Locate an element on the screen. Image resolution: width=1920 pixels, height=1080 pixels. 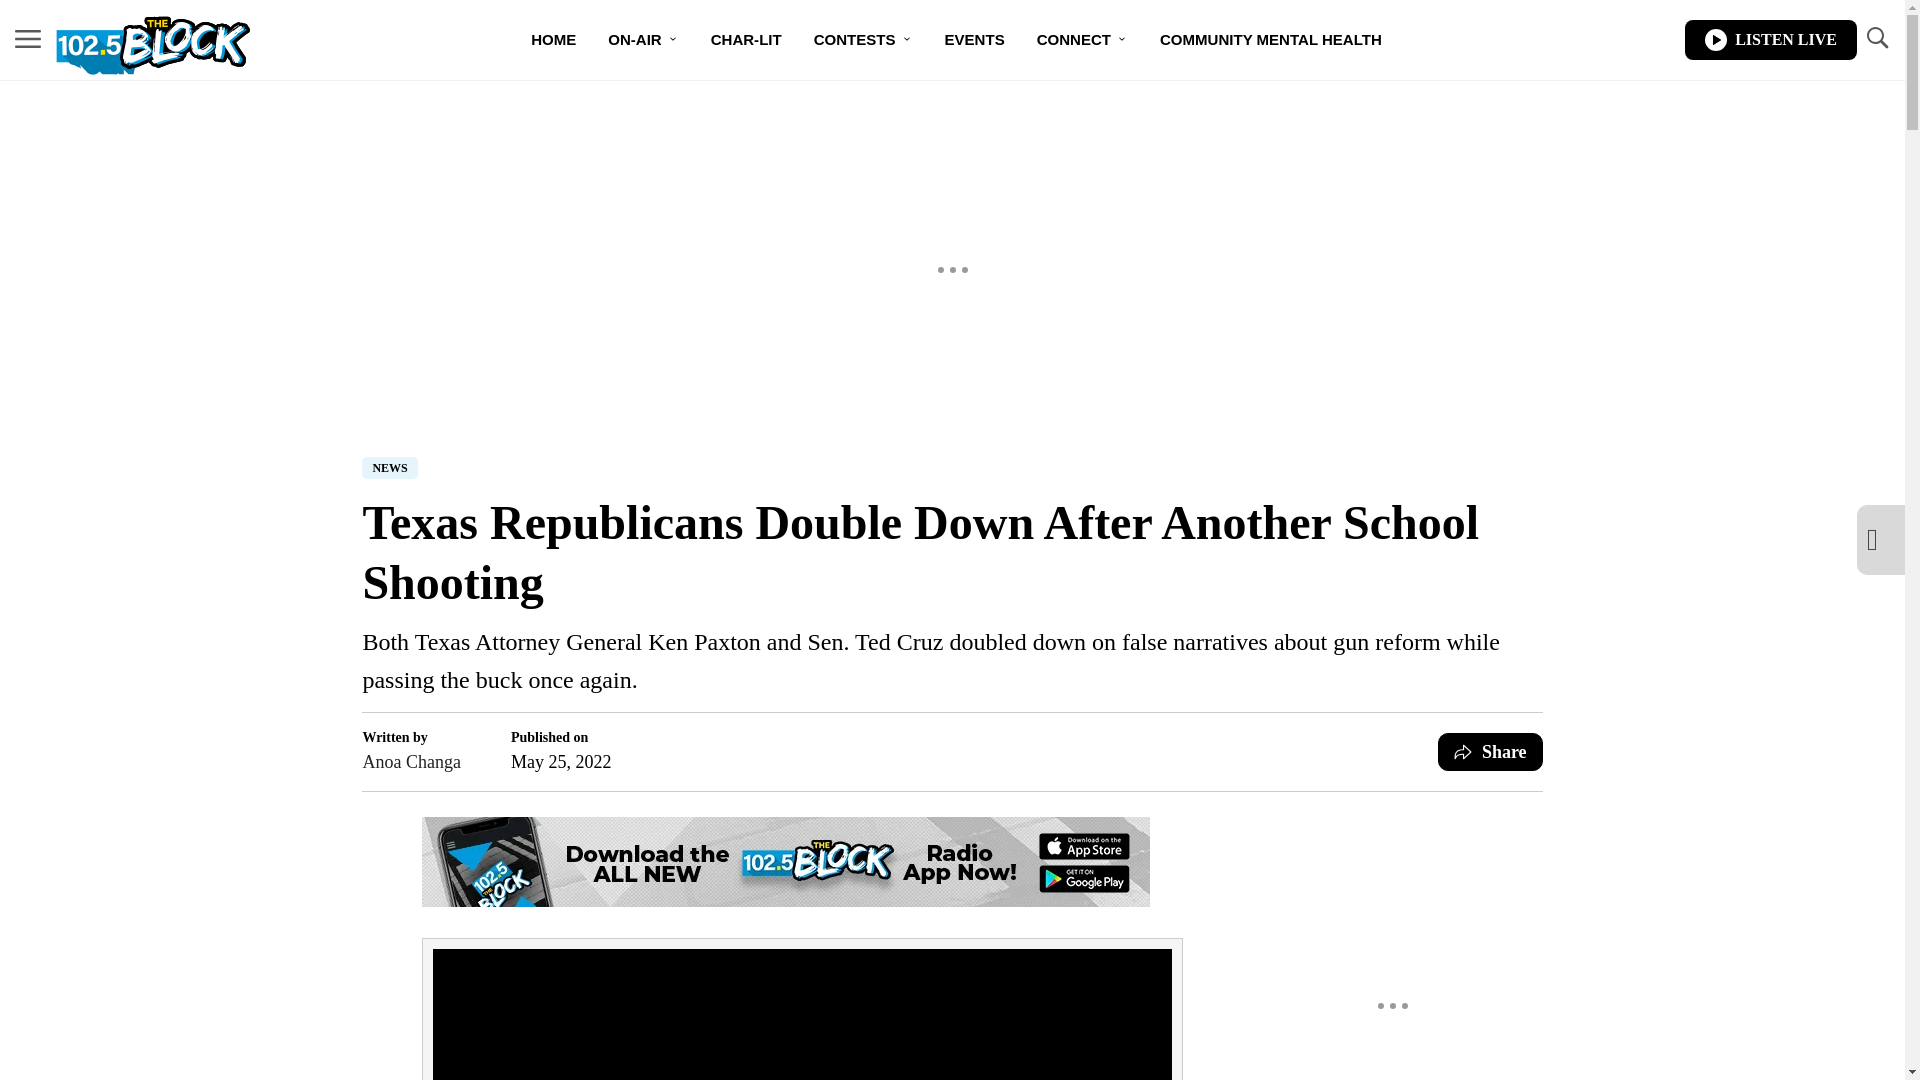
EVENTS is located at coordinates (975, 40).